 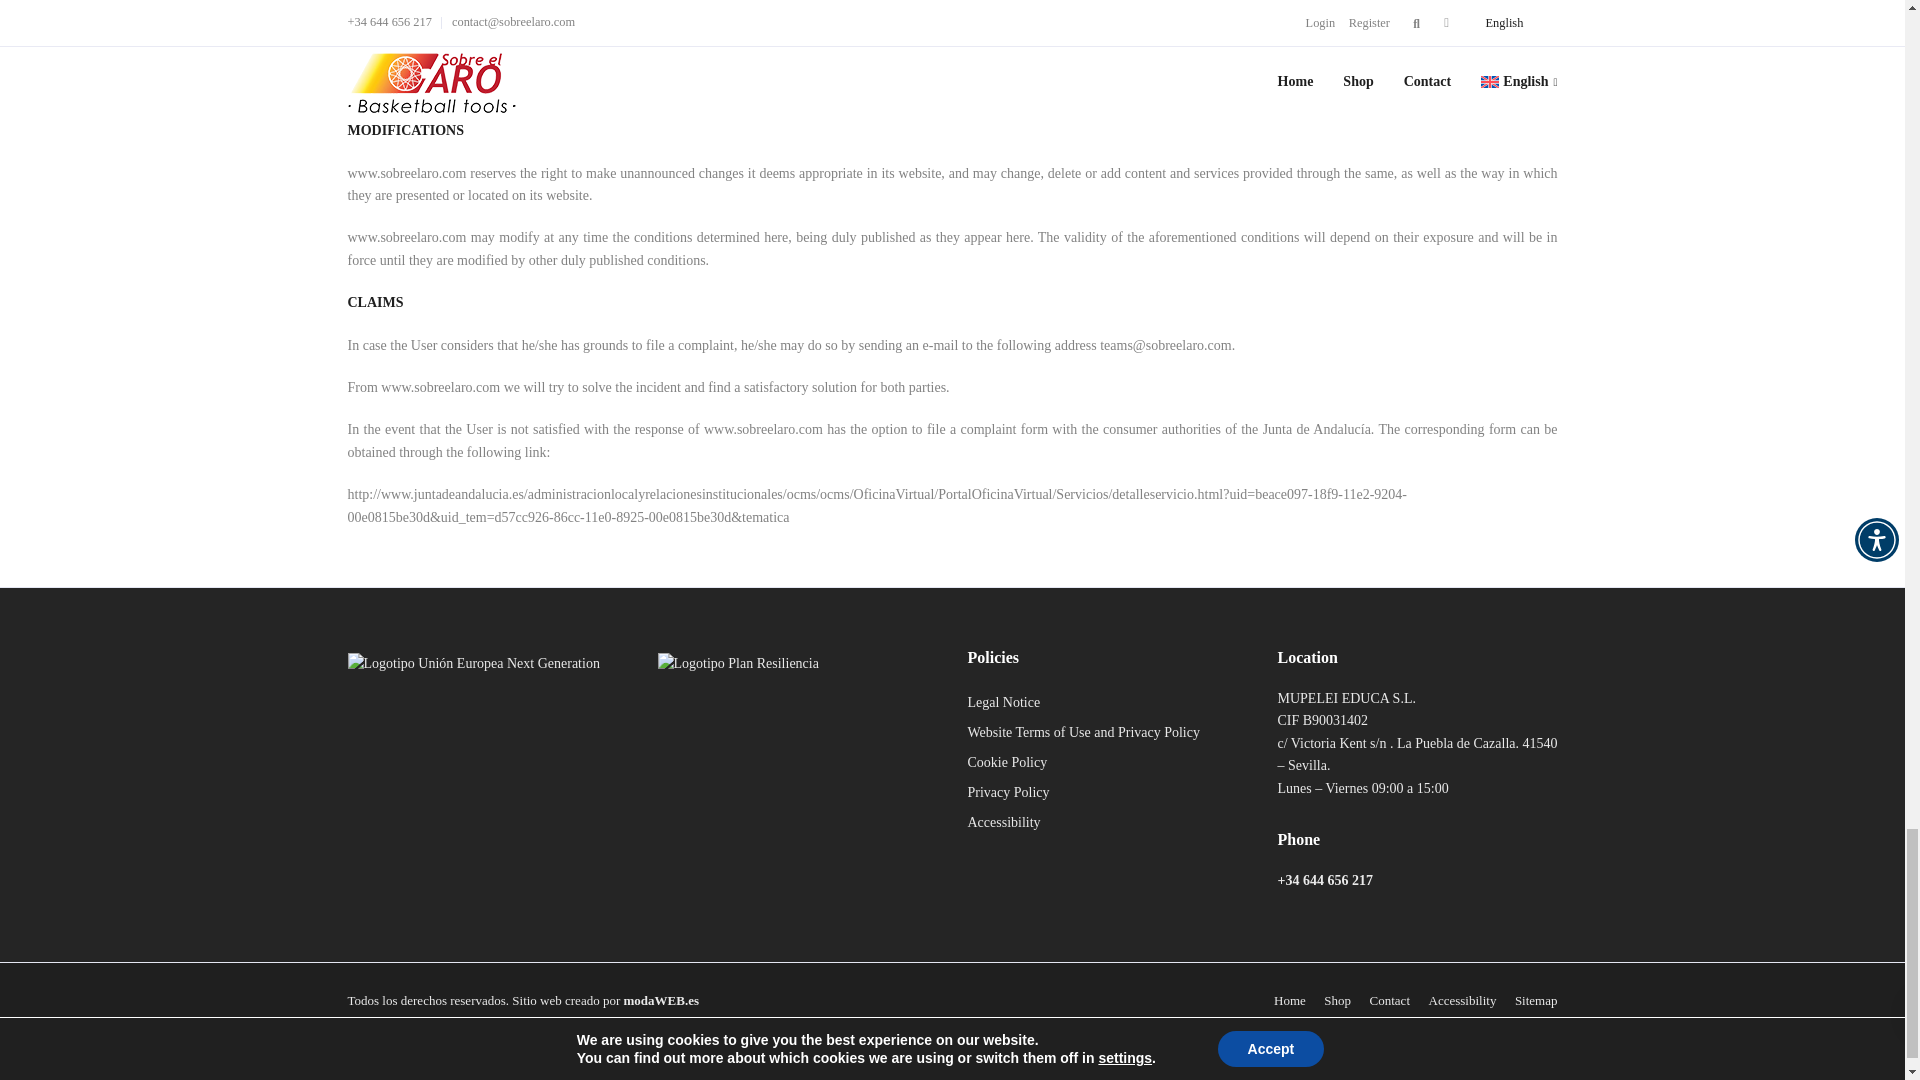 I want to click on Legal Notice, so click(x=1004, y=702).